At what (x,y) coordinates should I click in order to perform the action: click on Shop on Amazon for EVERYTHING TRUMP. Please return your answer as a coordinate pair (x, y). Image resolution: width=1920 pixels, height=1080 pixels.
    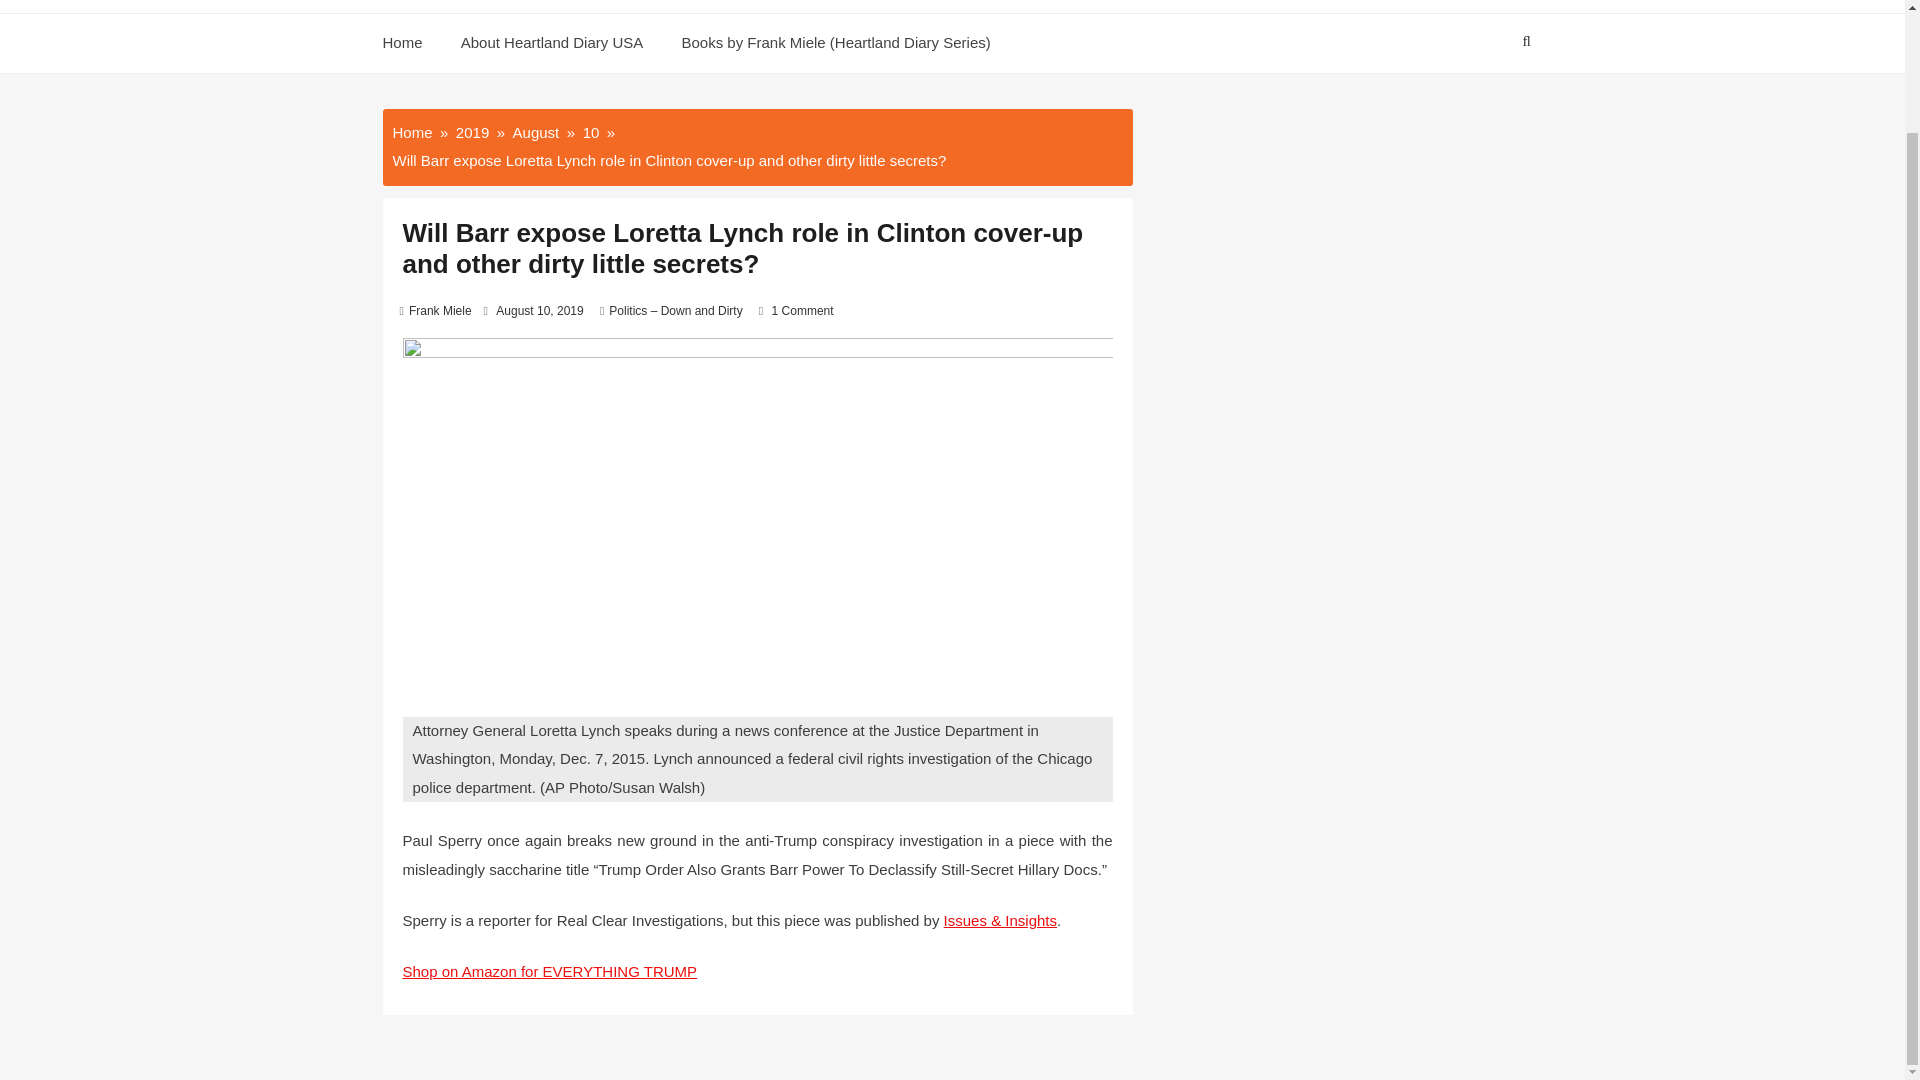
    Looking at the image, I should click on (548, 971).